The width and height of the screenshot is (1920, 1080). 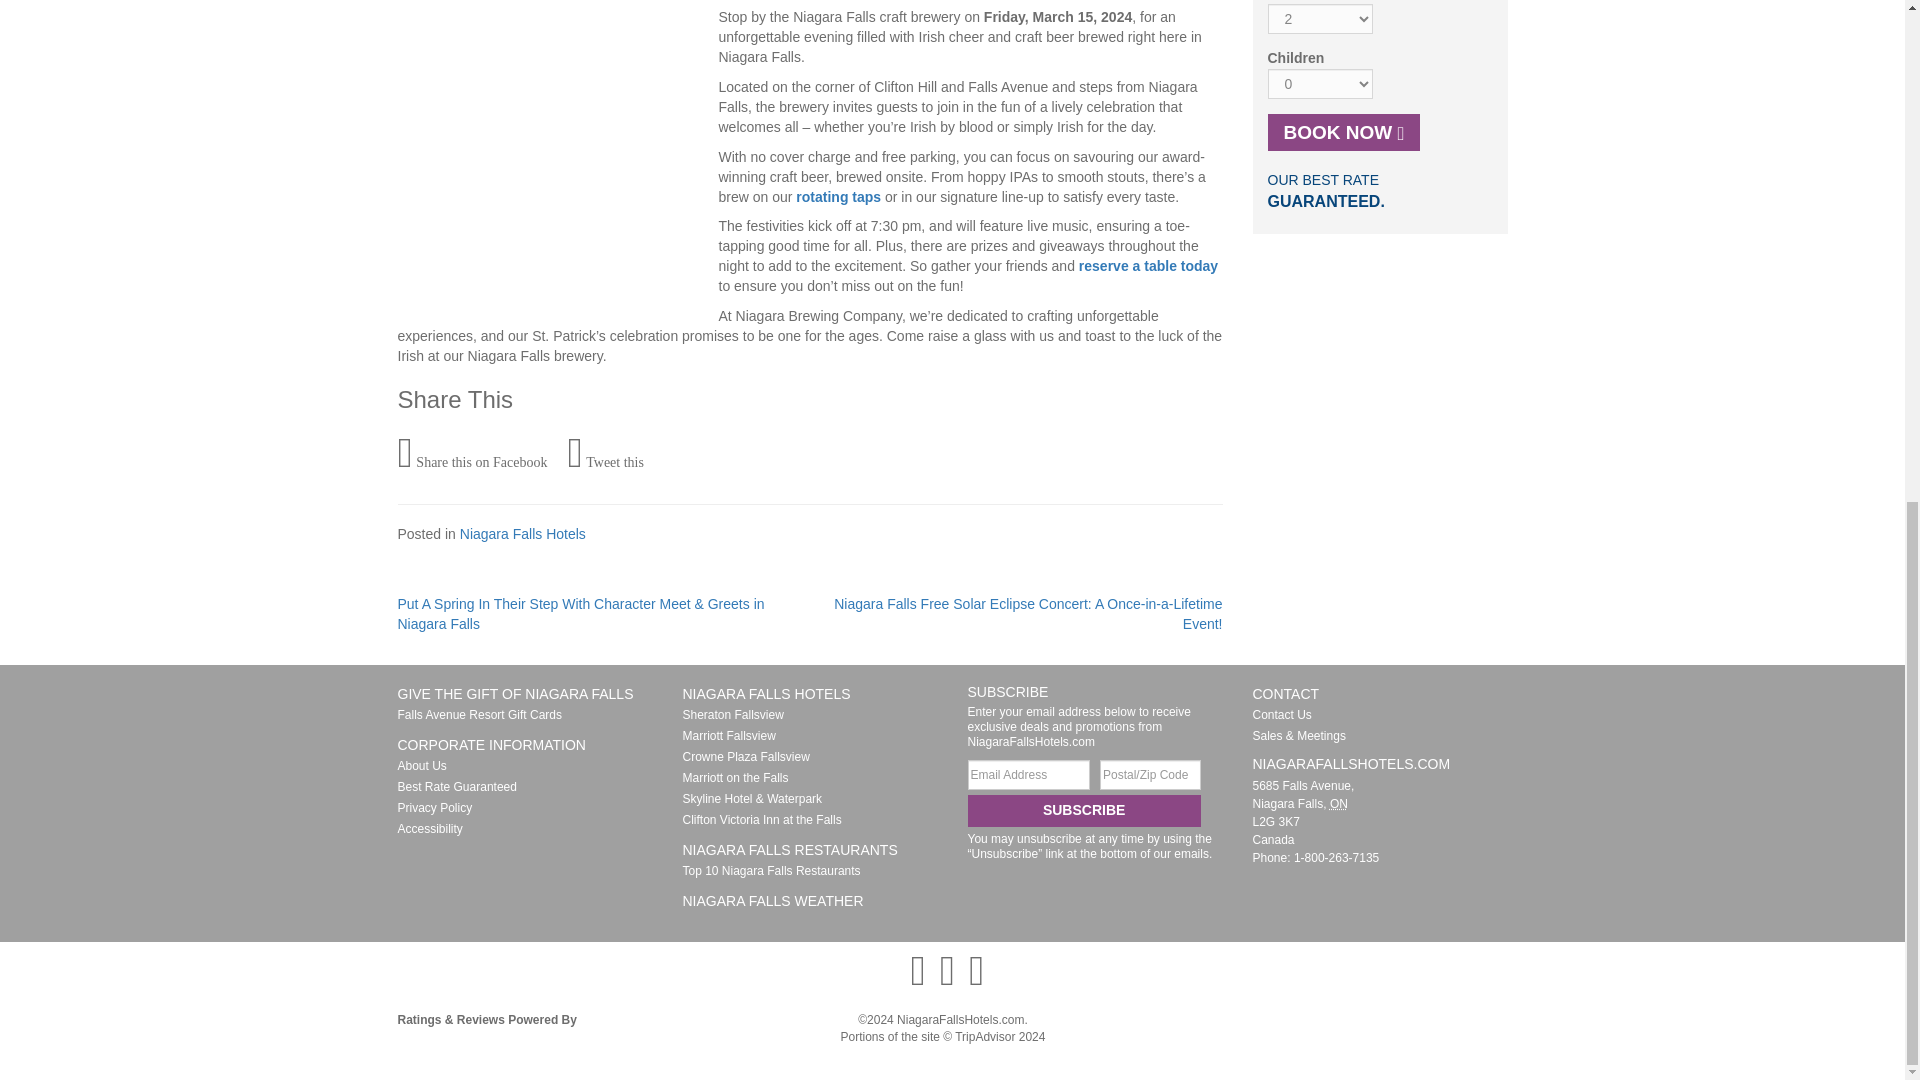 What do you see at coordinates (1338, 804) in the screenshot?
I see `Ontario` at bounding box center [1338, 804].